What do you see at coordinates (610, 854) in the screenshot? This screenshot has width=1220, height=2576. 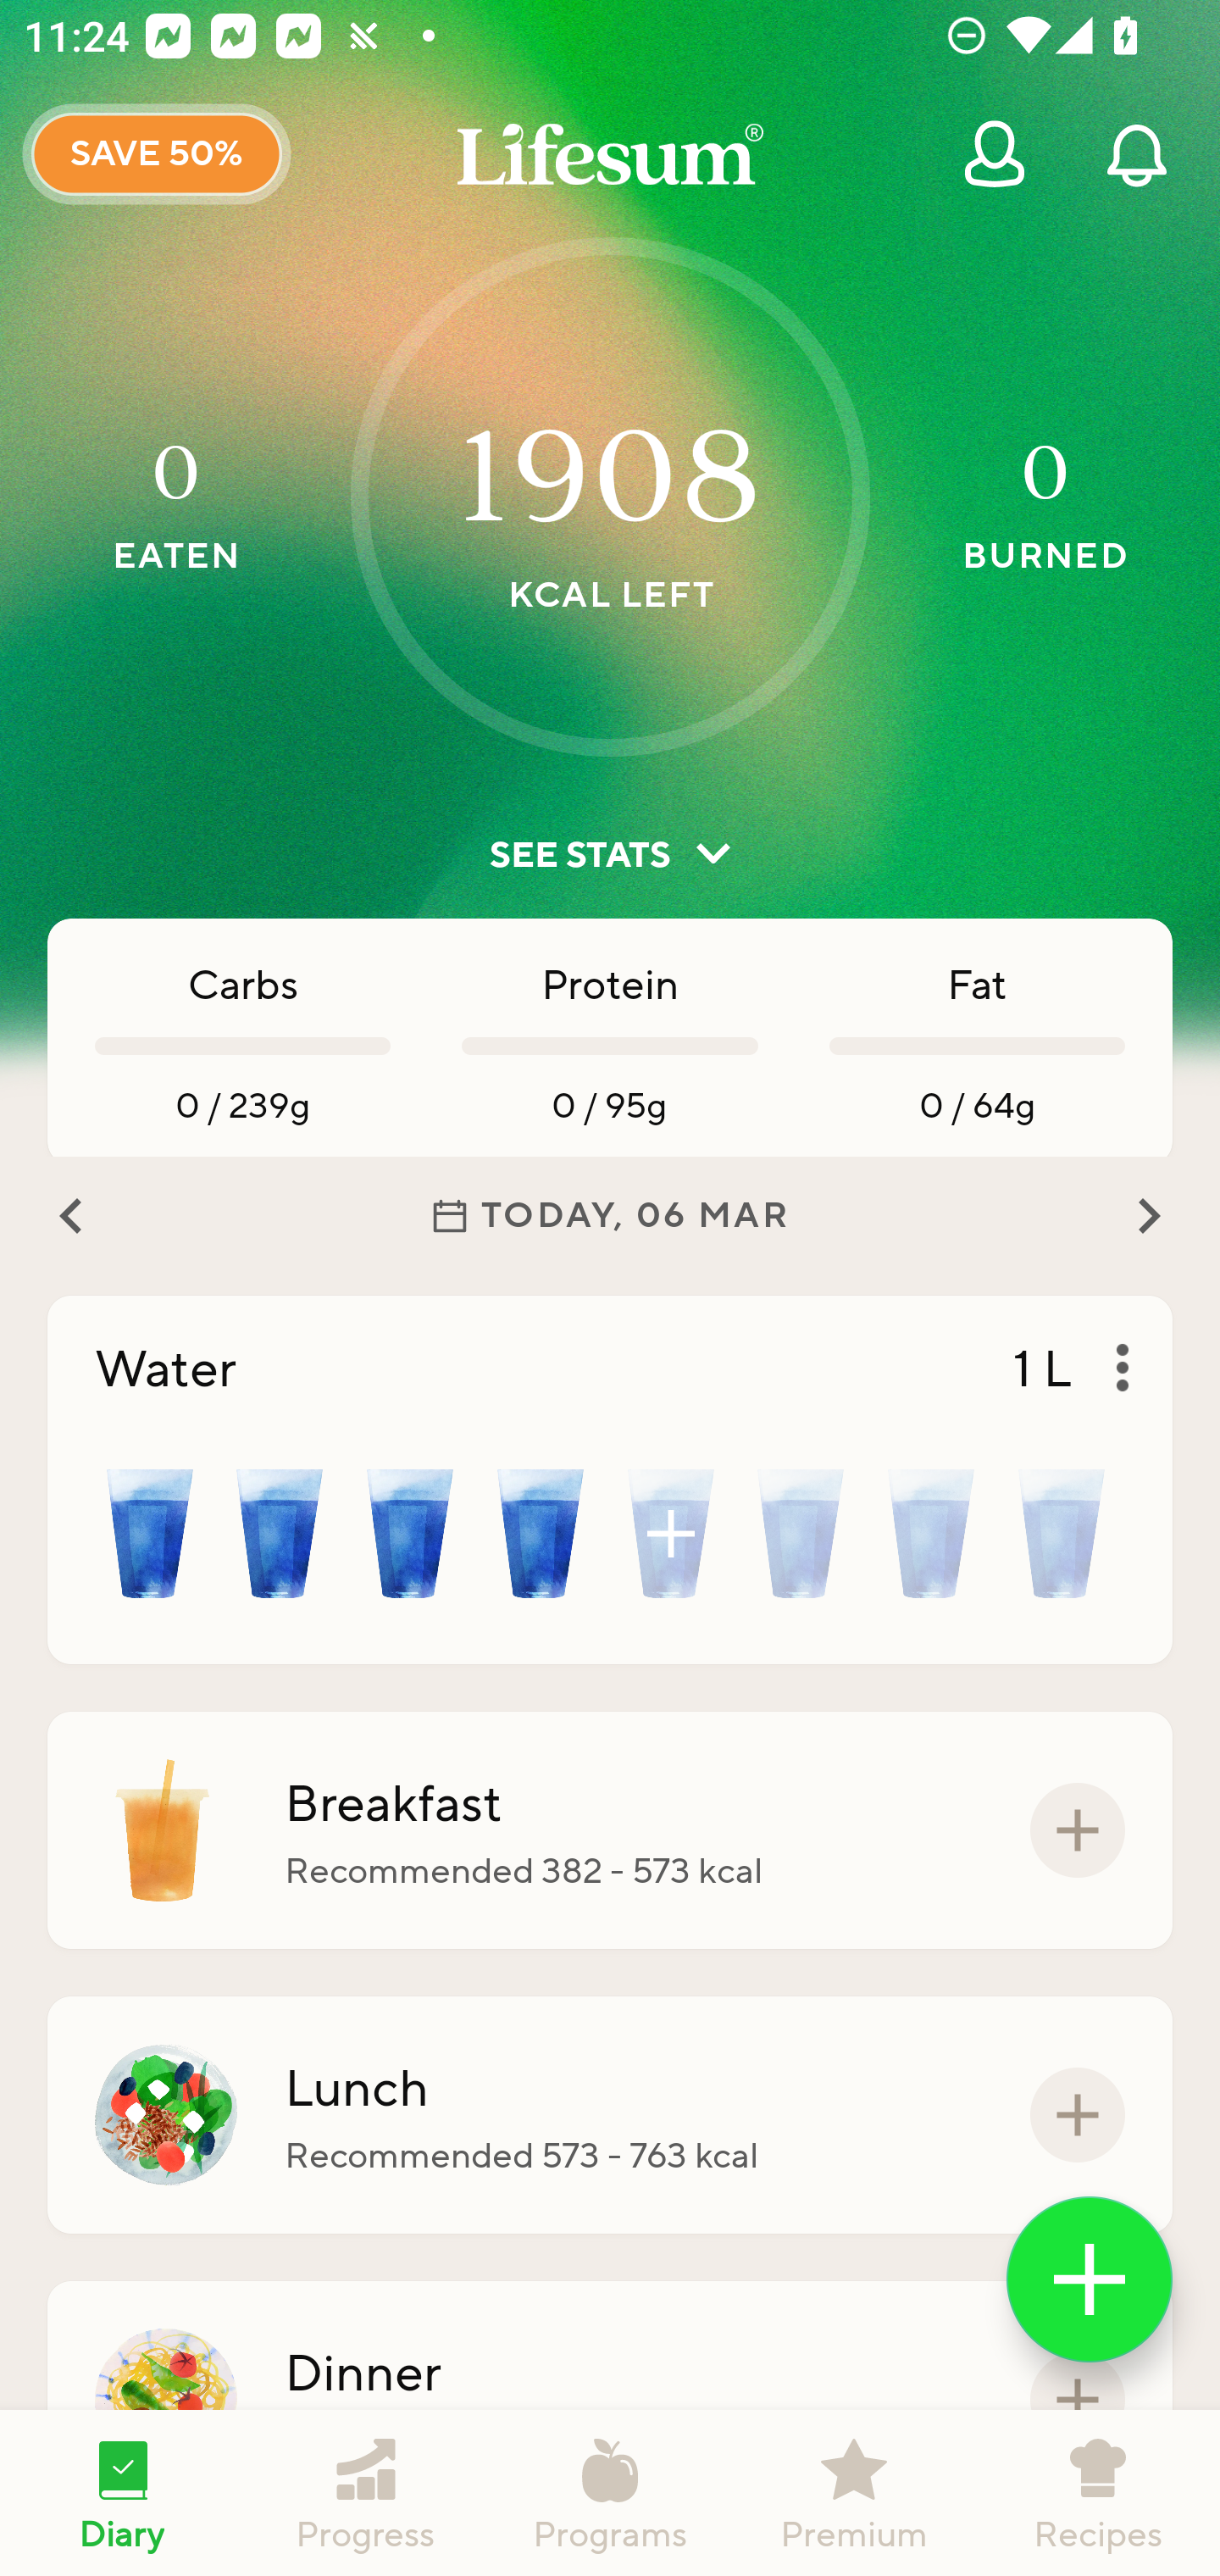 I see `SEE STATS` at bounding box center [610, 854].